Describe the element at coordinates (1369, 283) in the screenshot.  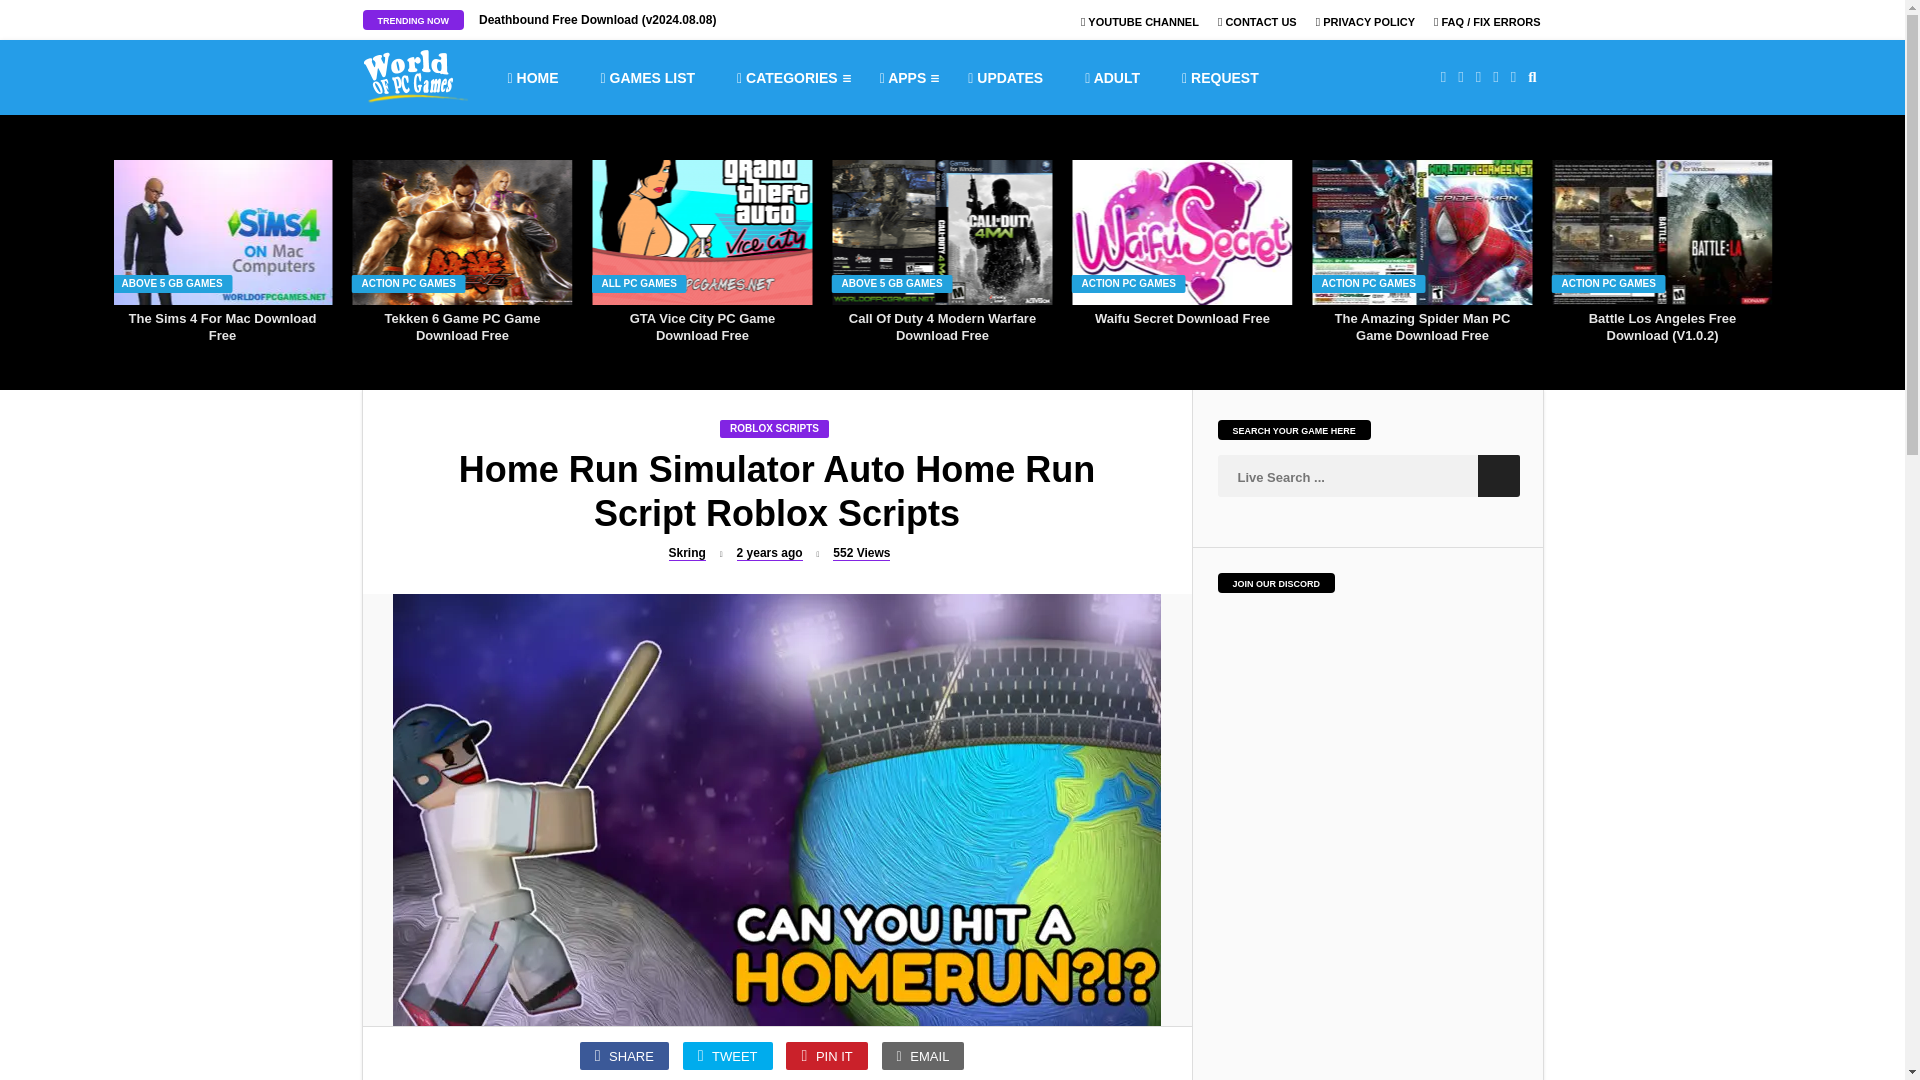
I see `View all posts in Action PC Games` at that location.